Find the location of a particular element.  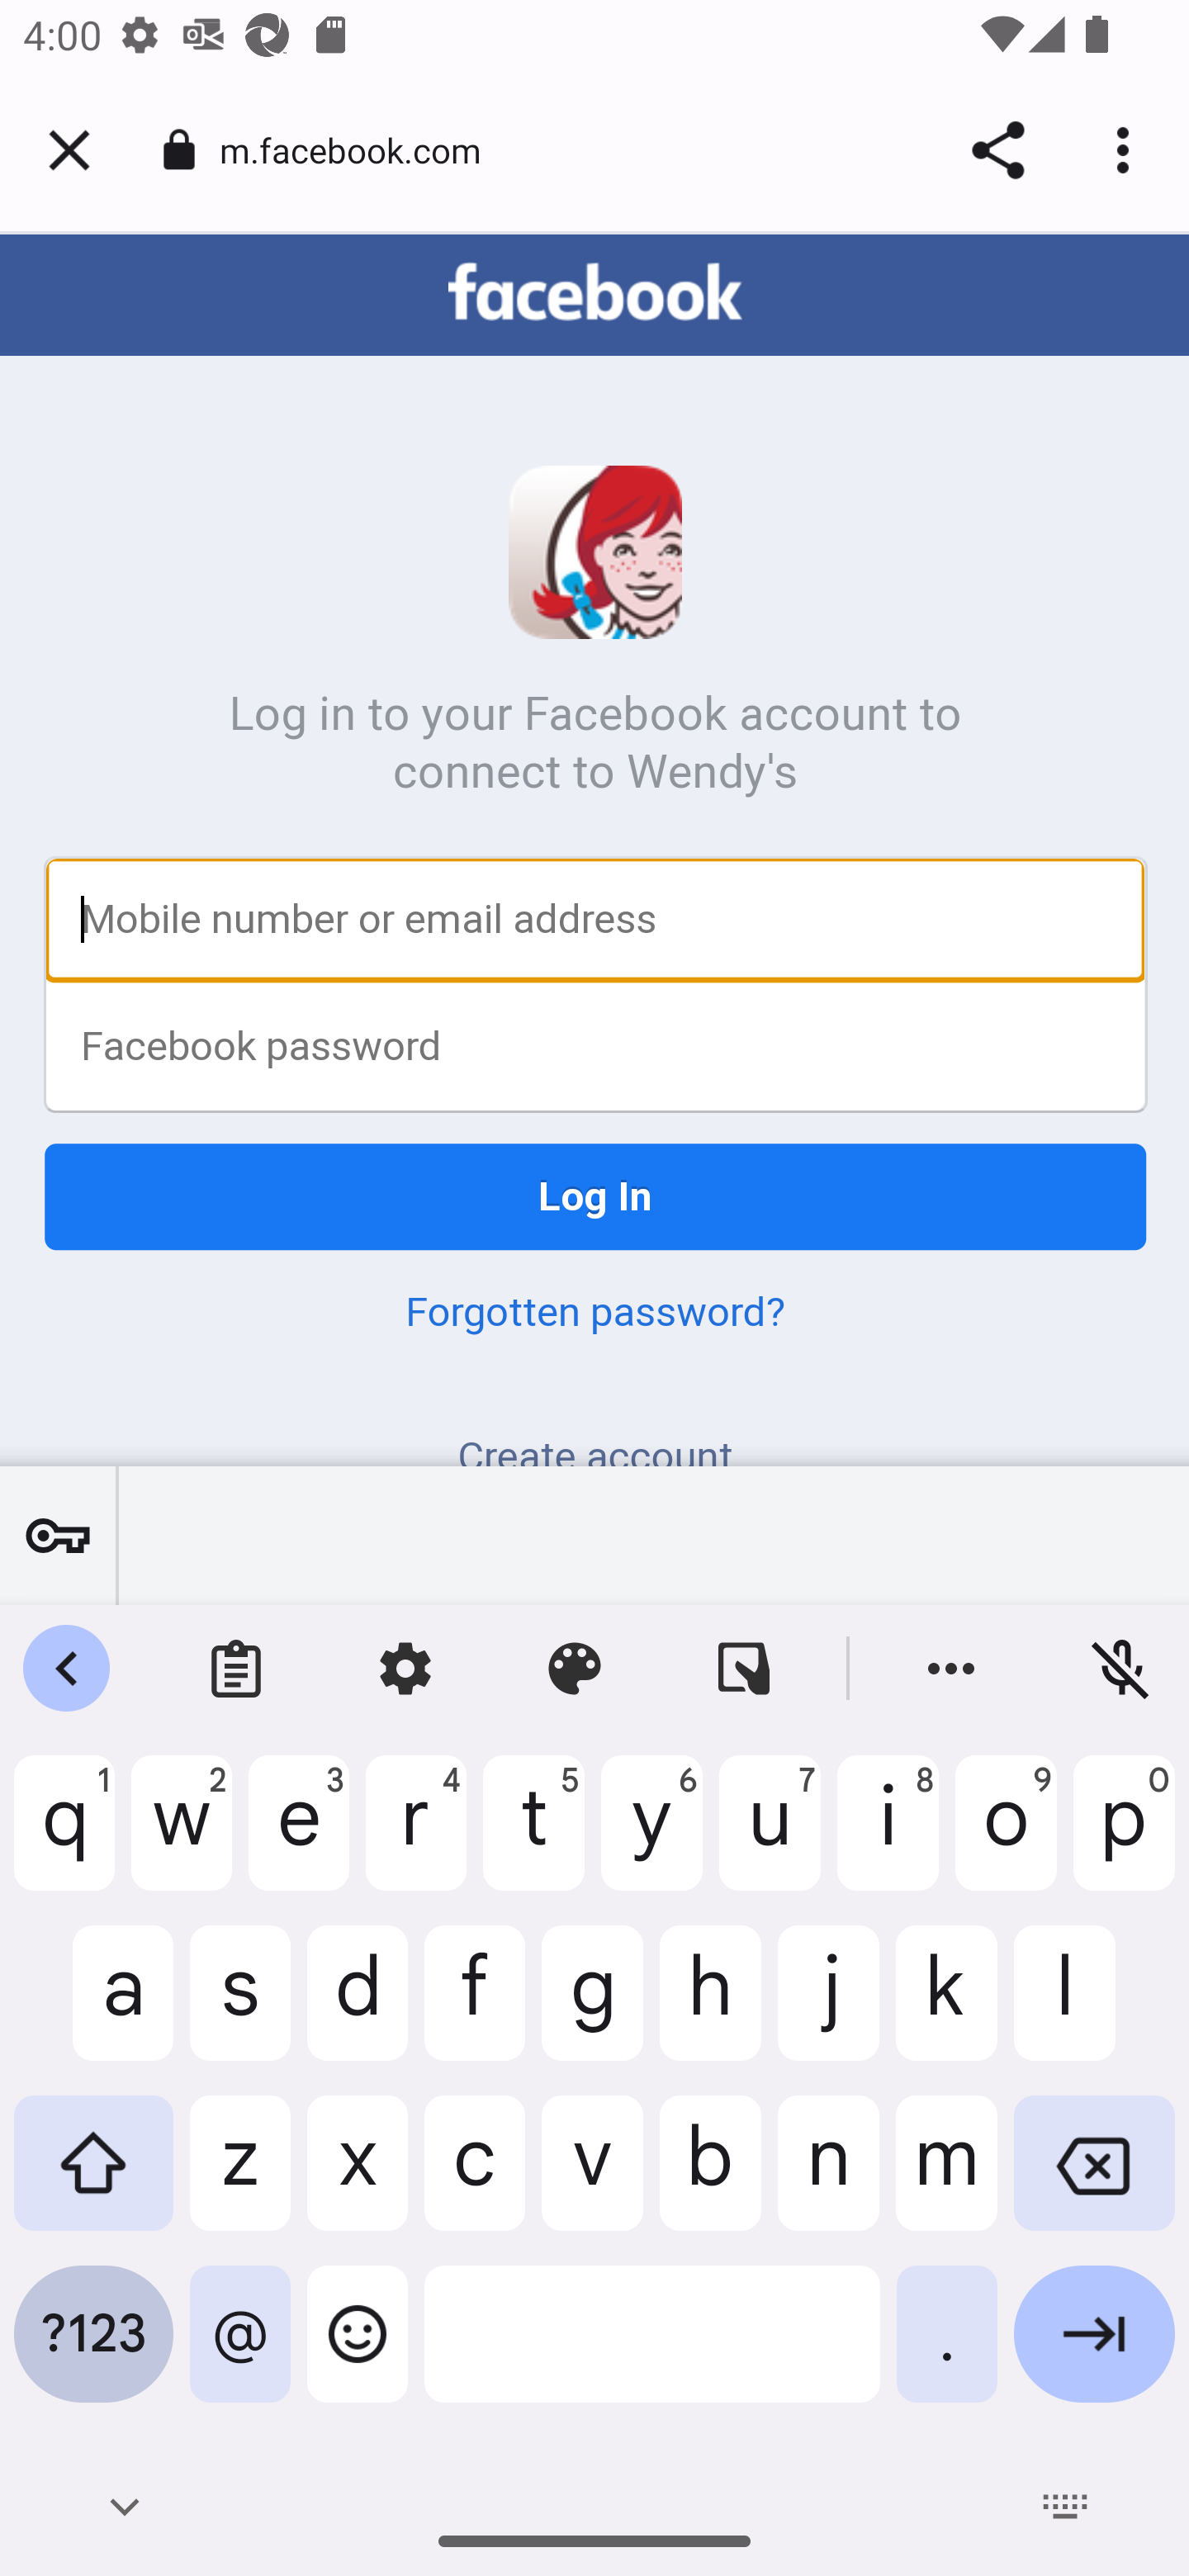

Show passwords is located at coordinates (58, 1535).